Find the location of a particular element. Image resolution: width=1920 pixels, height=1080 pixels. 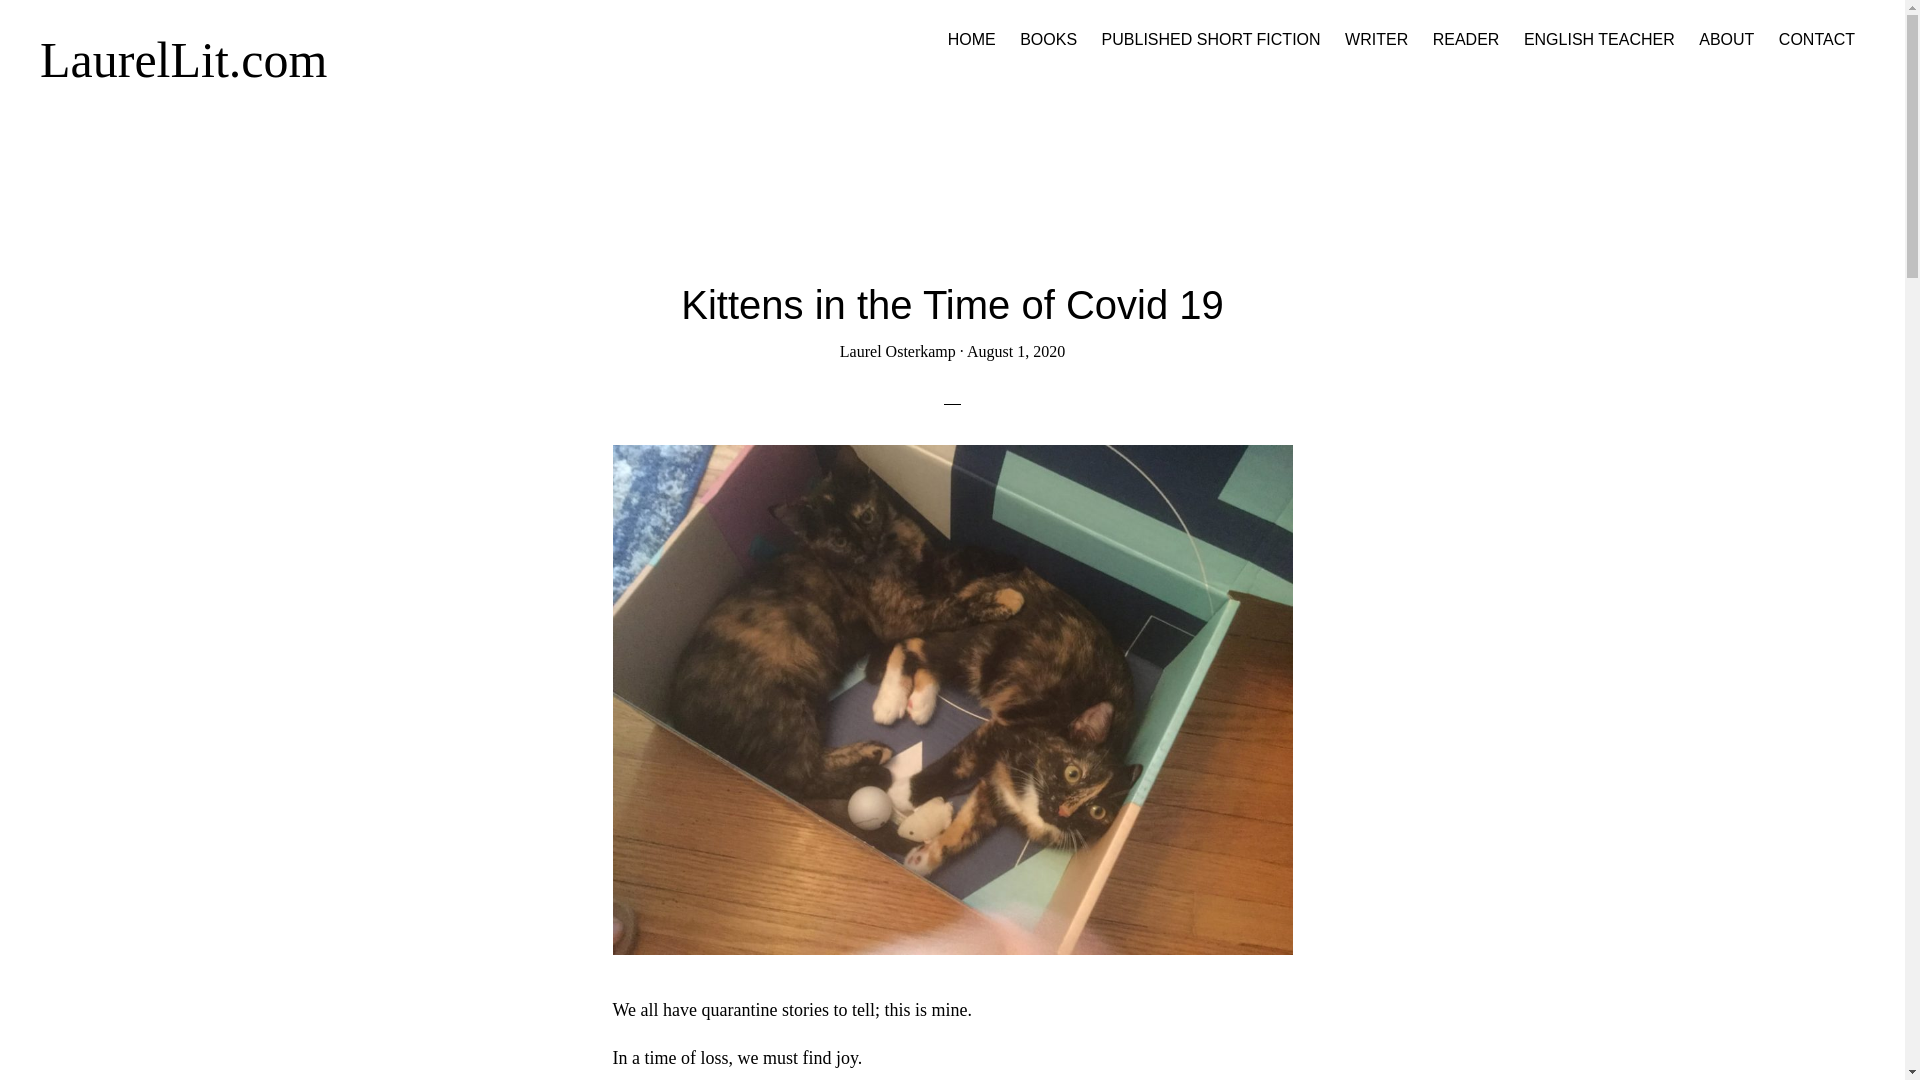

READER is located at coordinates (1466, 40).